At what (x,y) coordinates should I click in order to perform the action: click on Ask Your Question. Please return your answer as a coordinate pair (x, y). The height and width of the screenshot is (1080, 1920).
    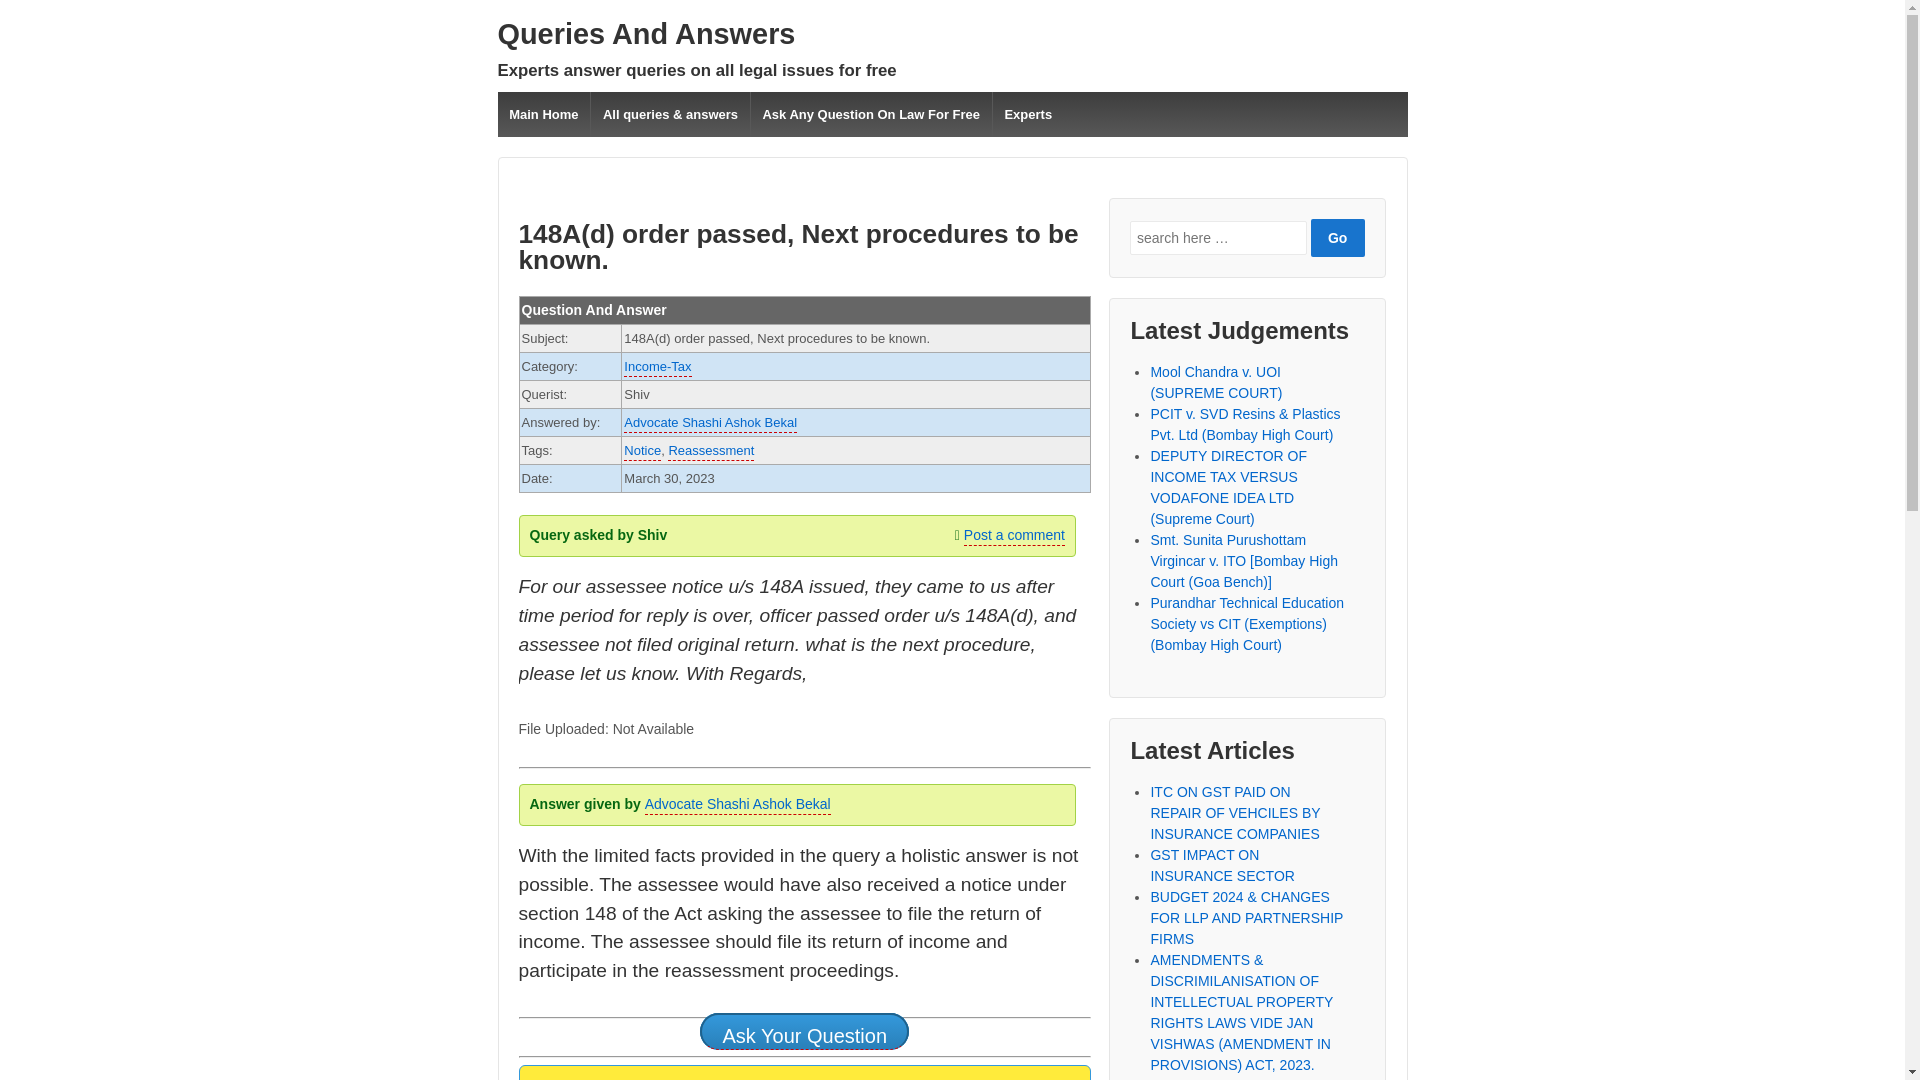
    Looking at the image, I should click on (804, 1031).